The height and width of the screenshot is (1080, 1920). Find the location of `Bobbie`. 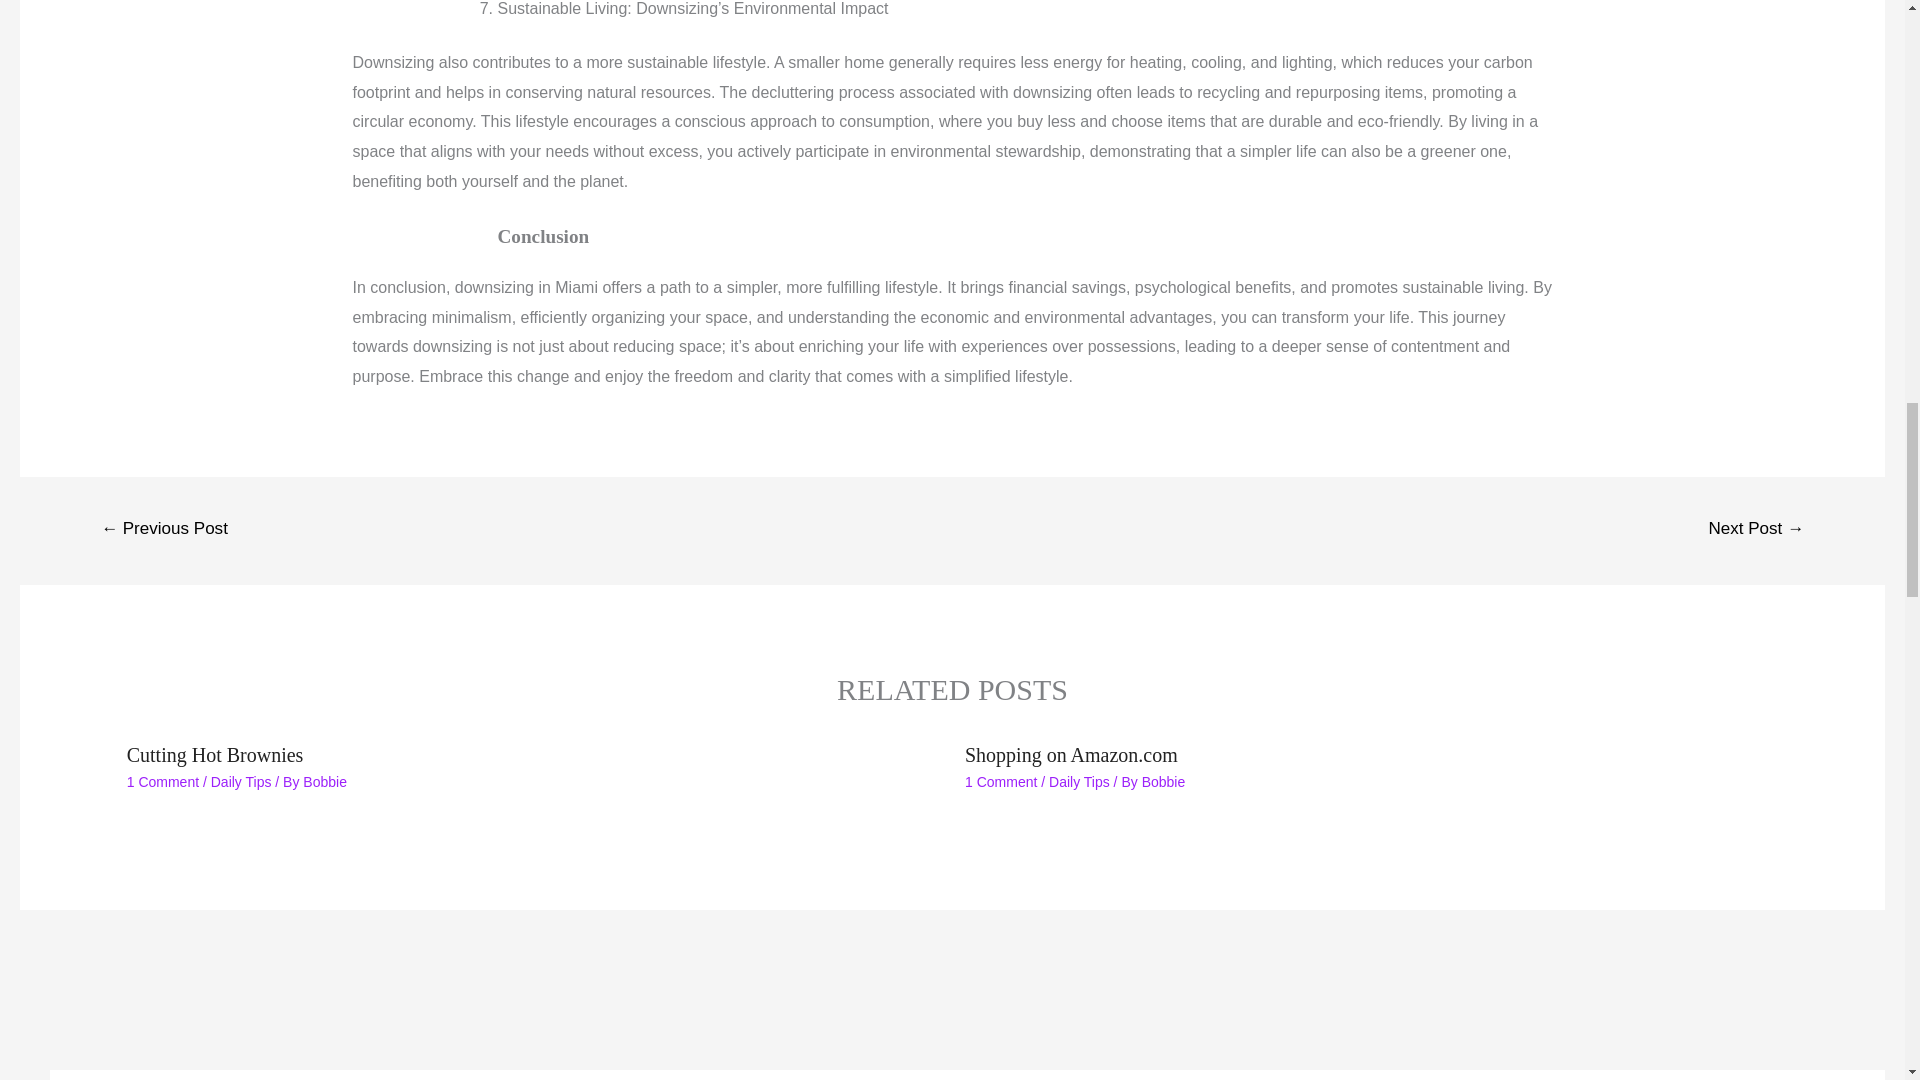

Bobbie is located at coordinates (325, 782).